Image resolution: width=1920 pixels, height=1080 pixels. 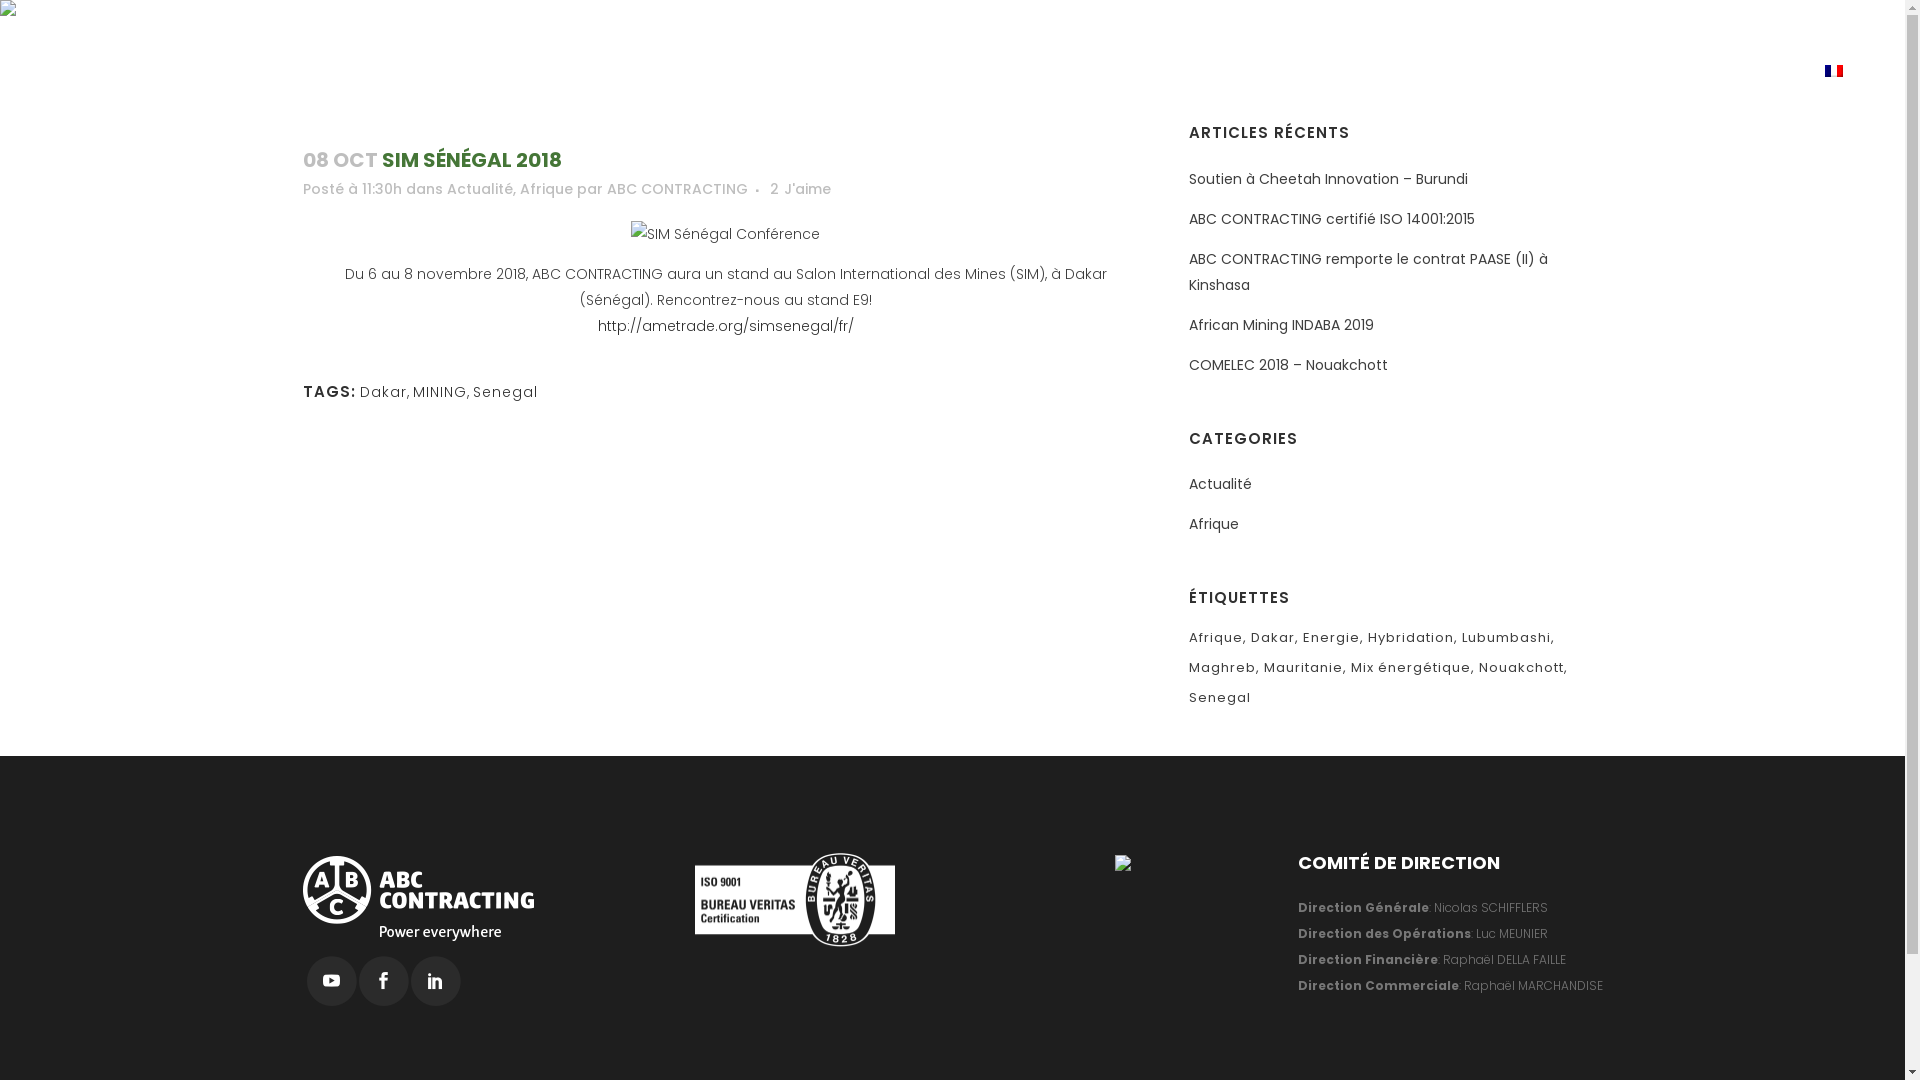 I want to click on Dakar, so click(x=384, y=392).